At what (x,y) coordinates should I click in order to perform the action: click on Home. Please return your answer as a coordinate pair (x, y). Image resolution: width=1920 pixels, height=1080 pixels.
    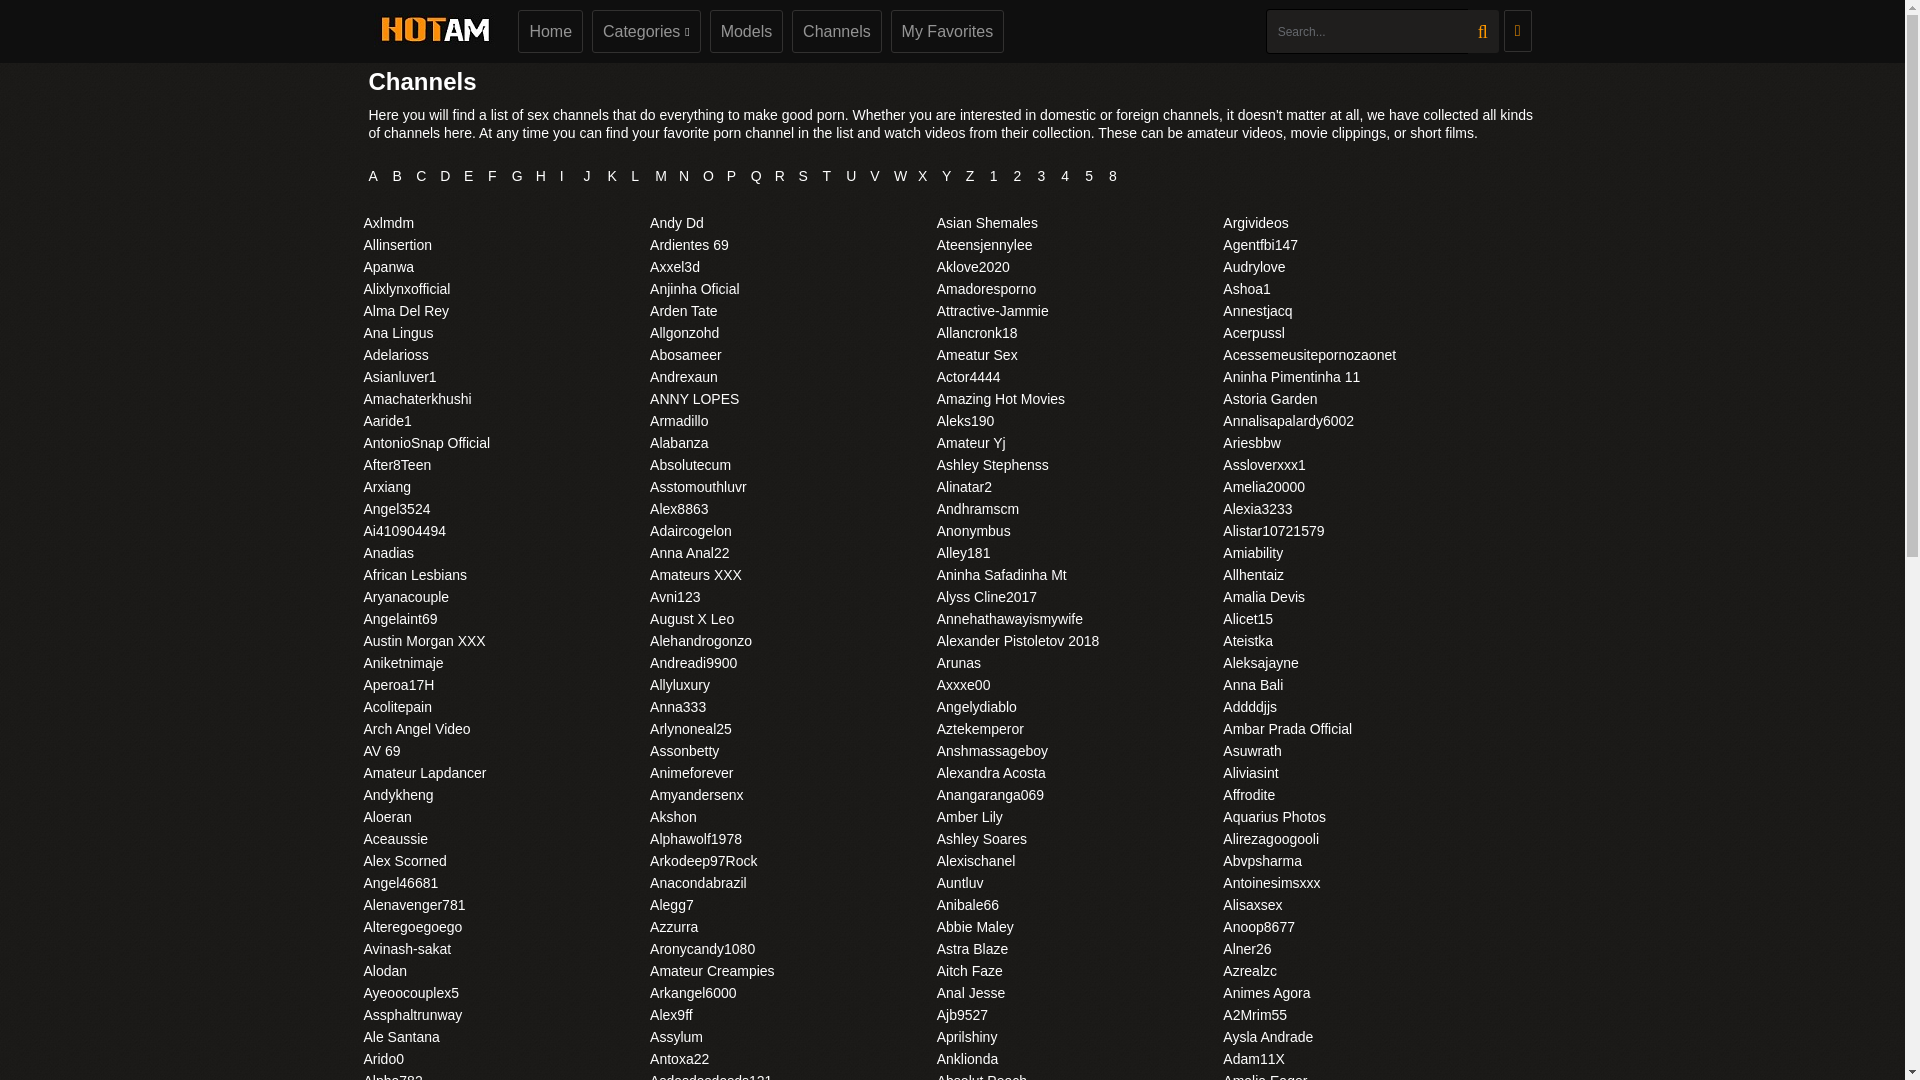
    Looking at the image, I should click on (550, 30).